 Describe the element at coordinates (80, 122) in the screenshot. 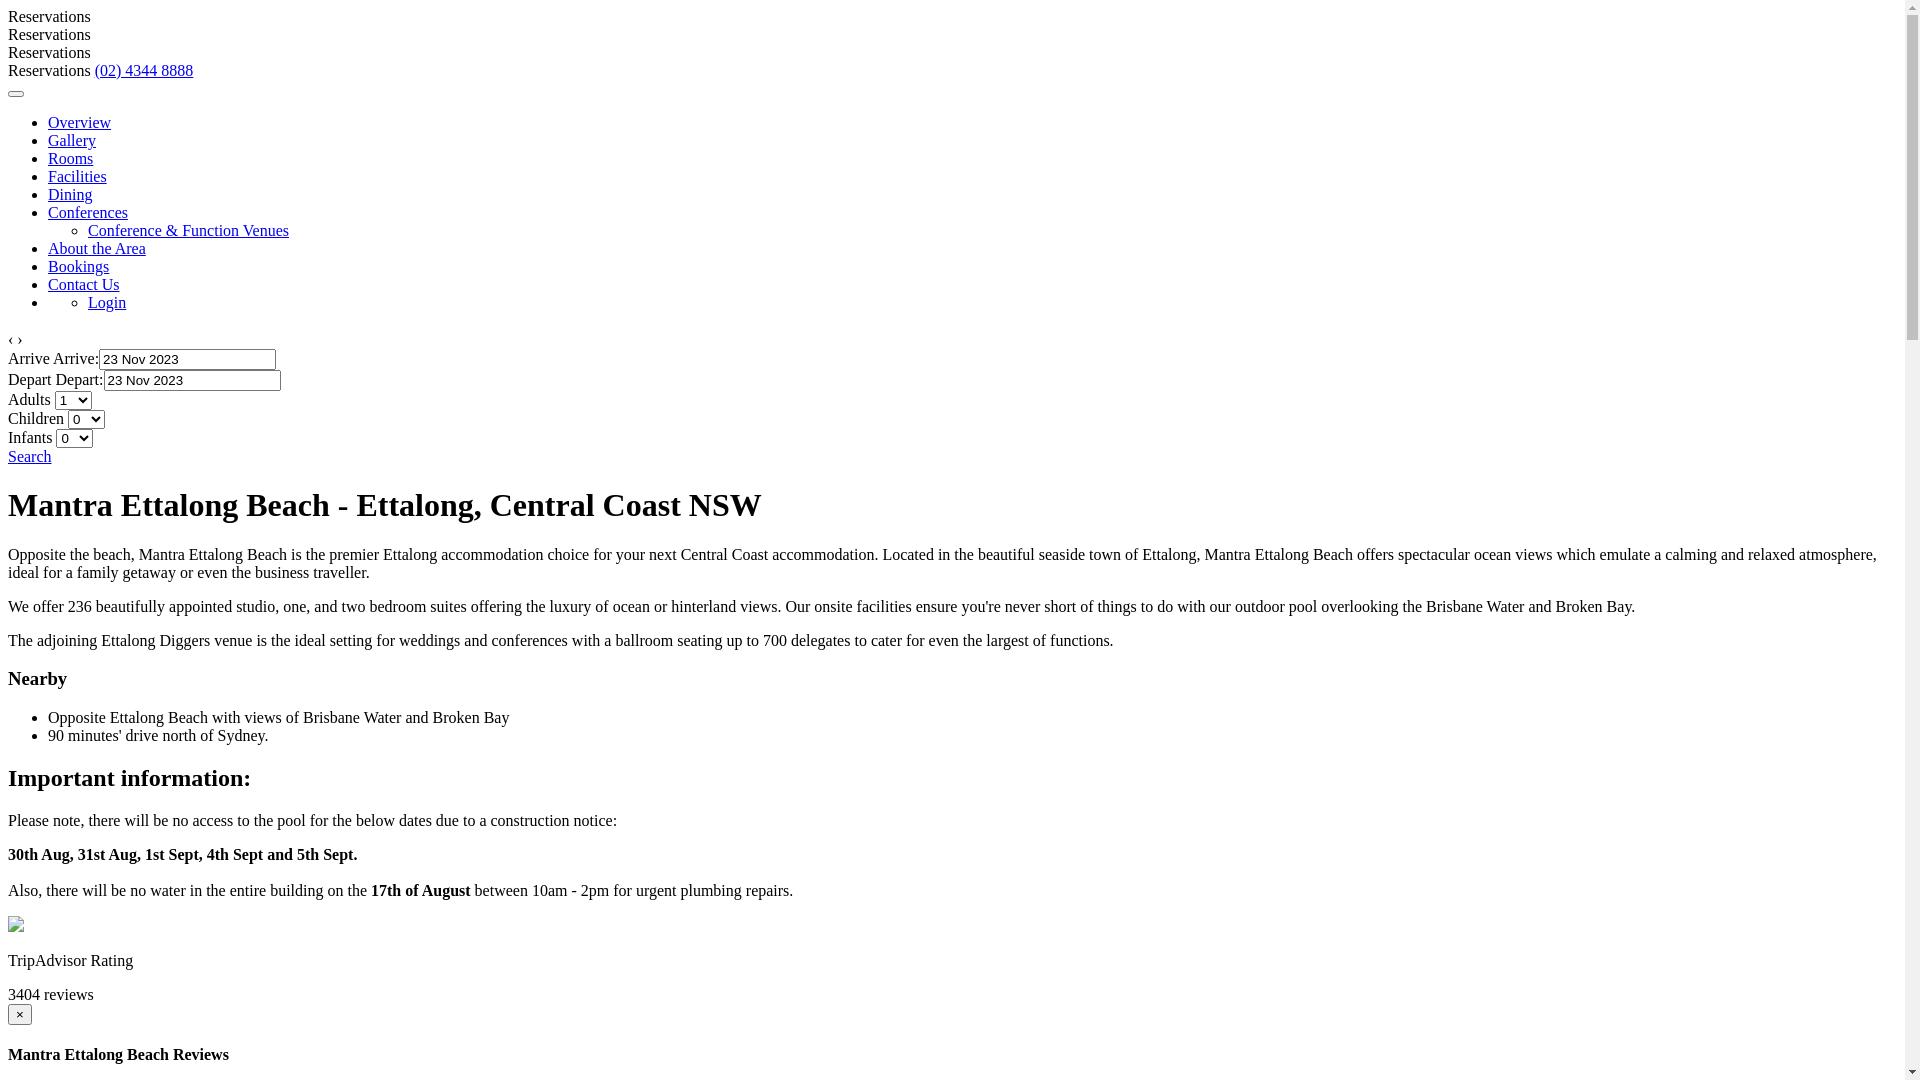

I see `Overview` at that location.